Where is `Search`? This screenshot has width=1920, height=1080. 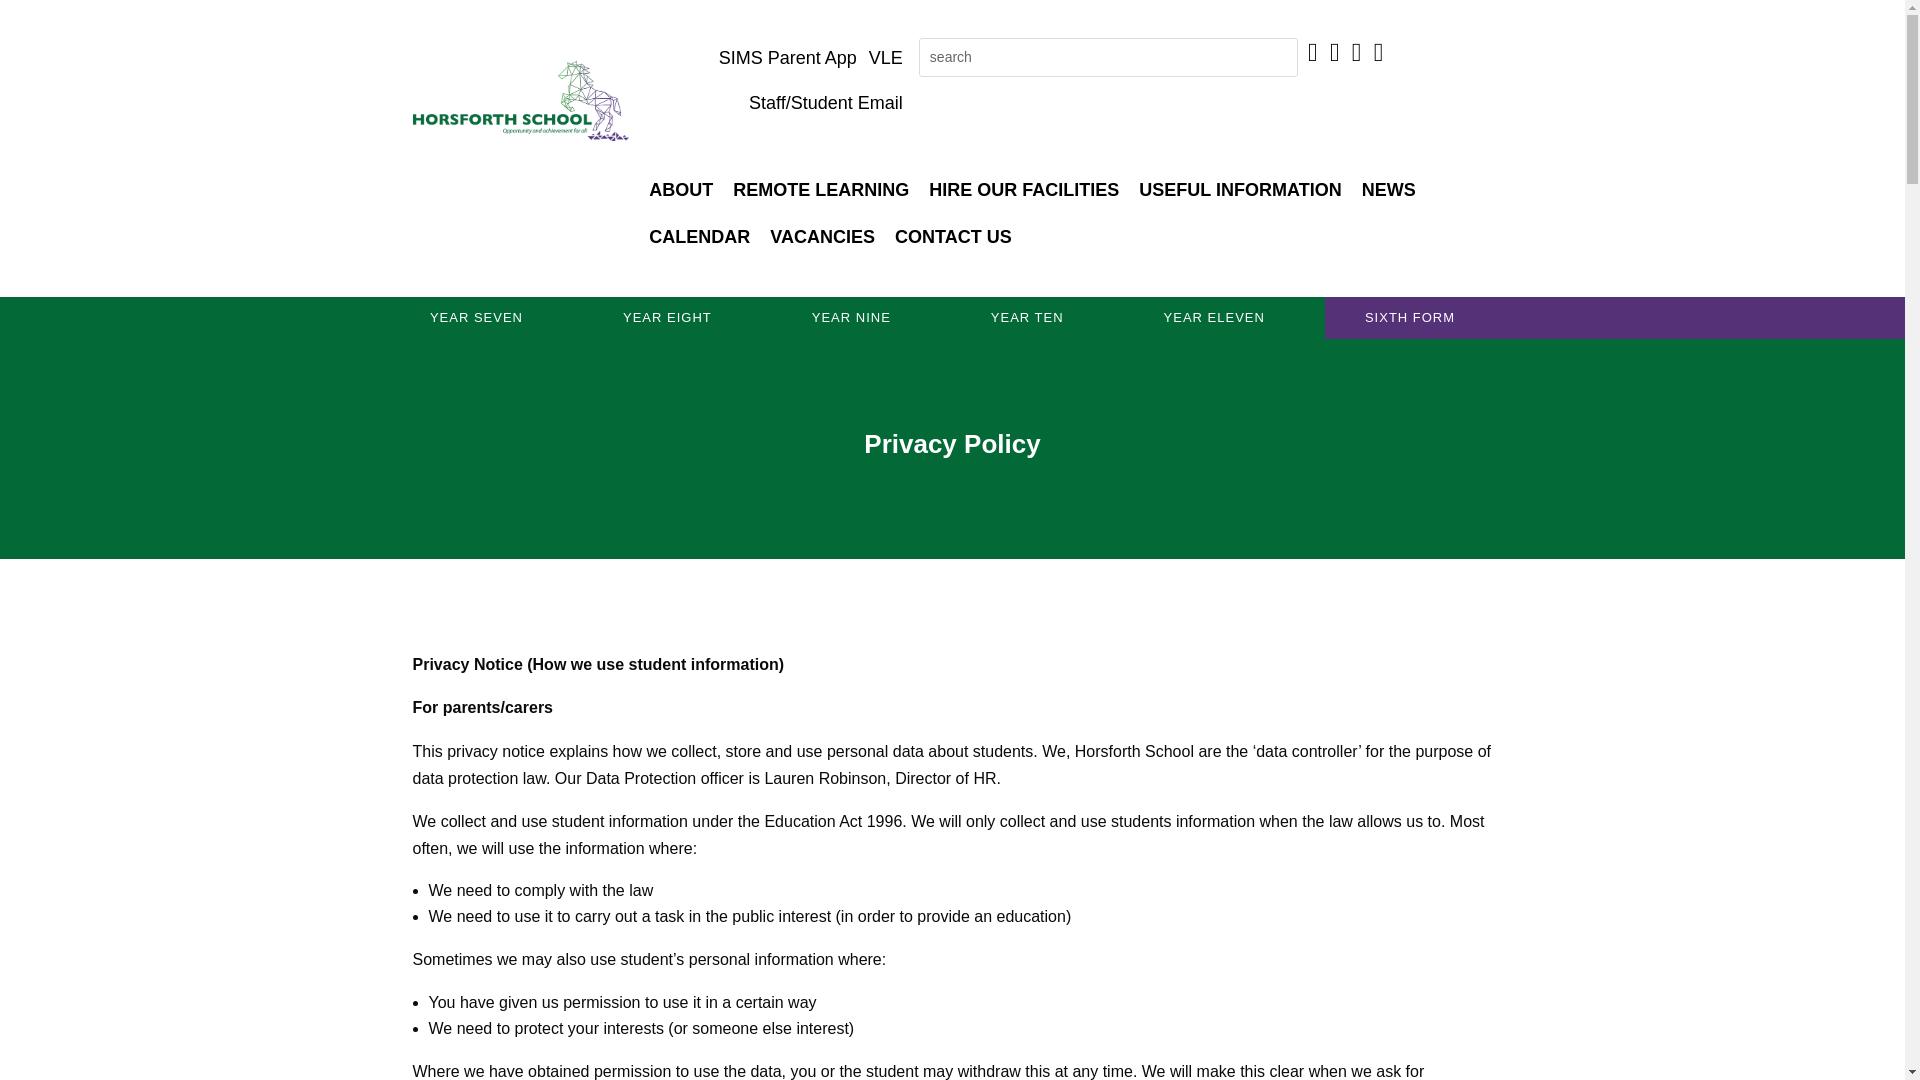
Search is located at coordinates (34, 18).